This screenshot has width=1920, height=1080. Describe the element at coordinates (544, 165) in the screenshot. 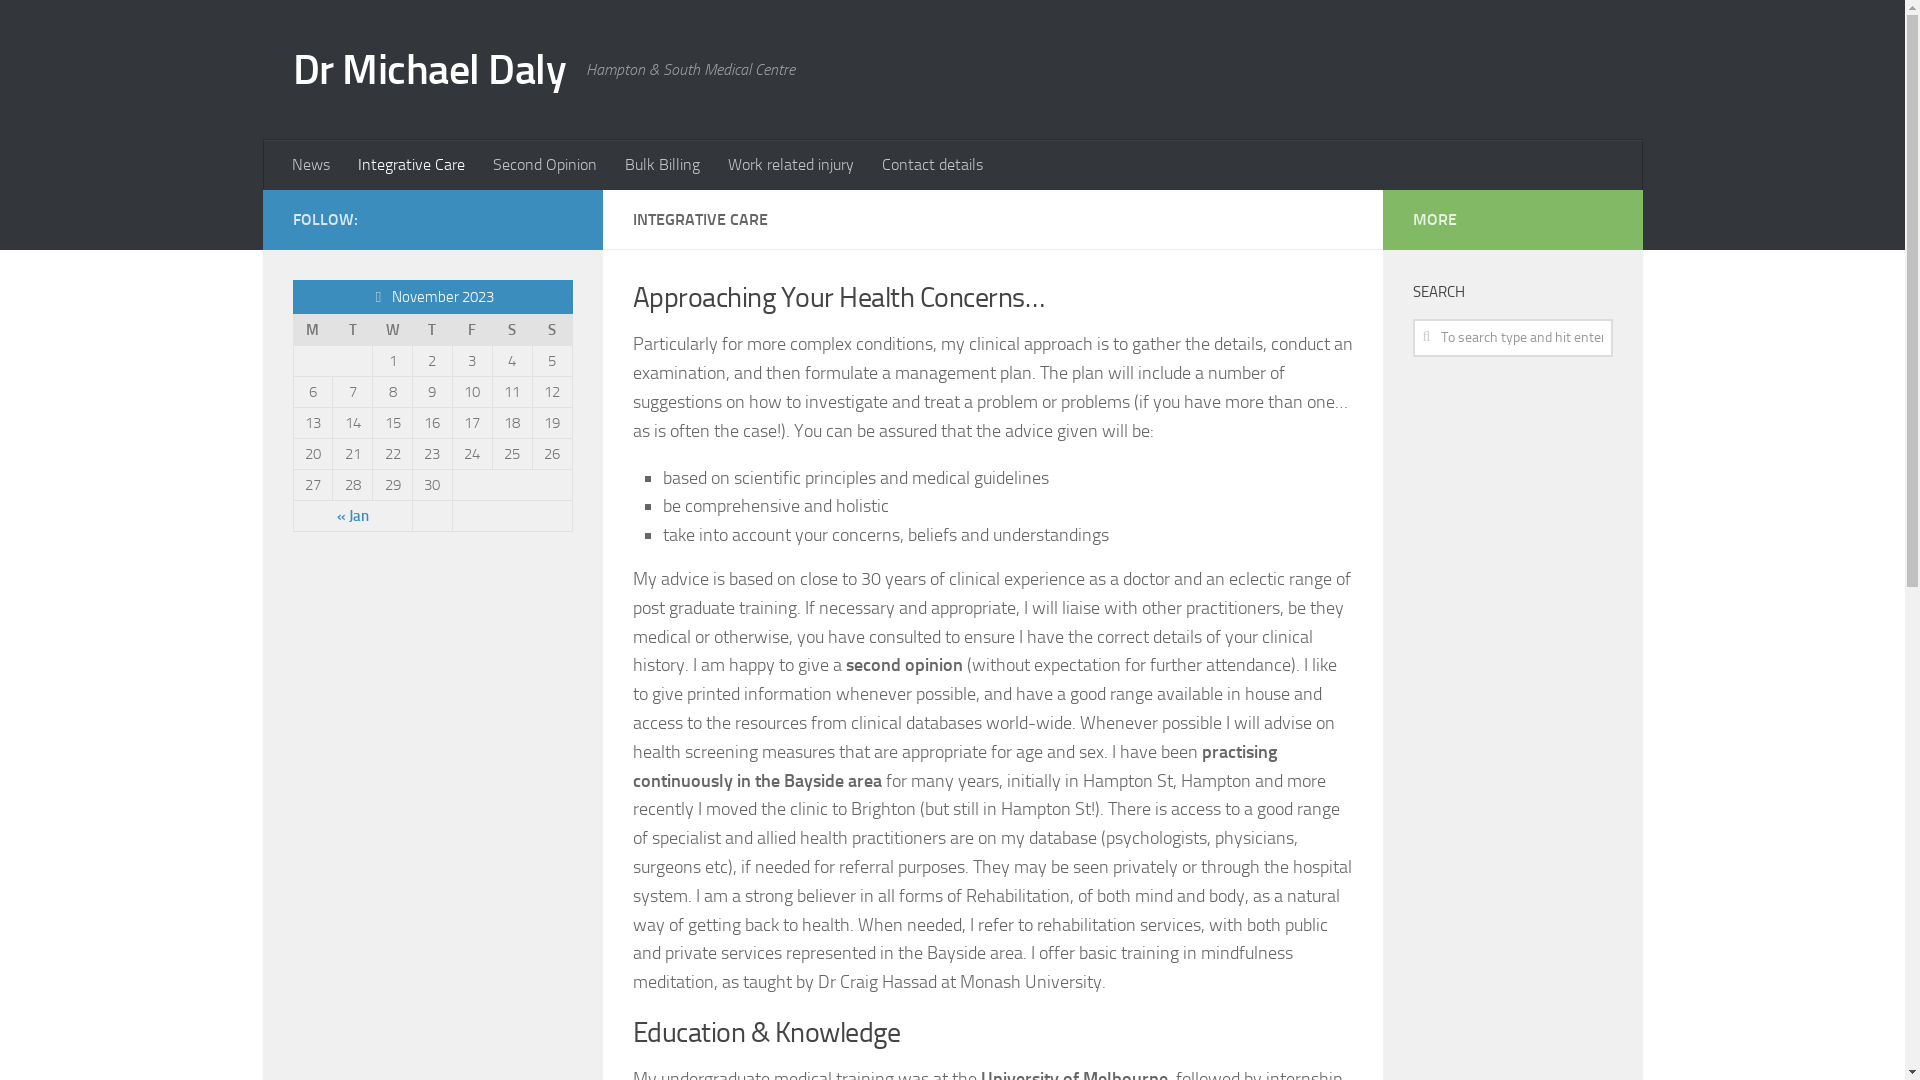

I see `Second Opinion` at that location.